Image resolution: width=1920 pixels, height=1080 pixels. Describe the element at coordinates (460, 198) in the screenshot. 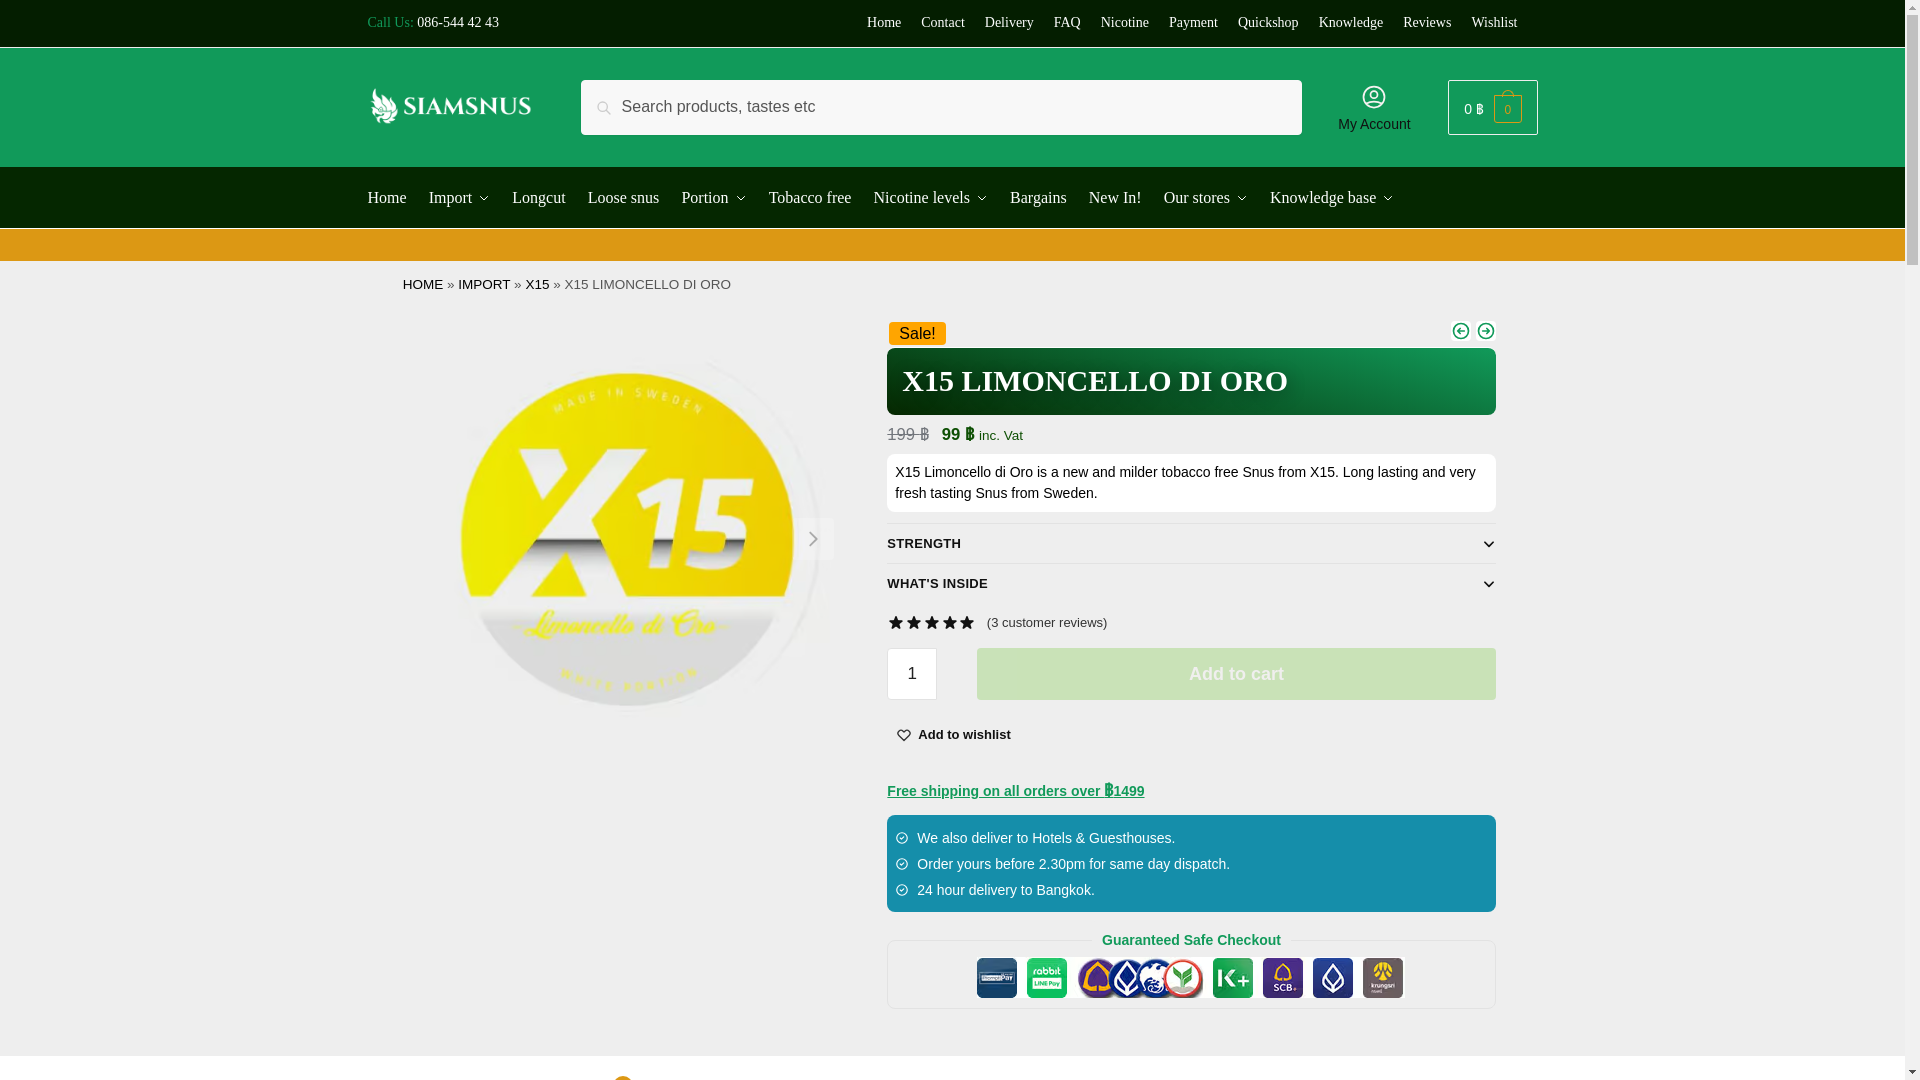

I see `Import` at that location.